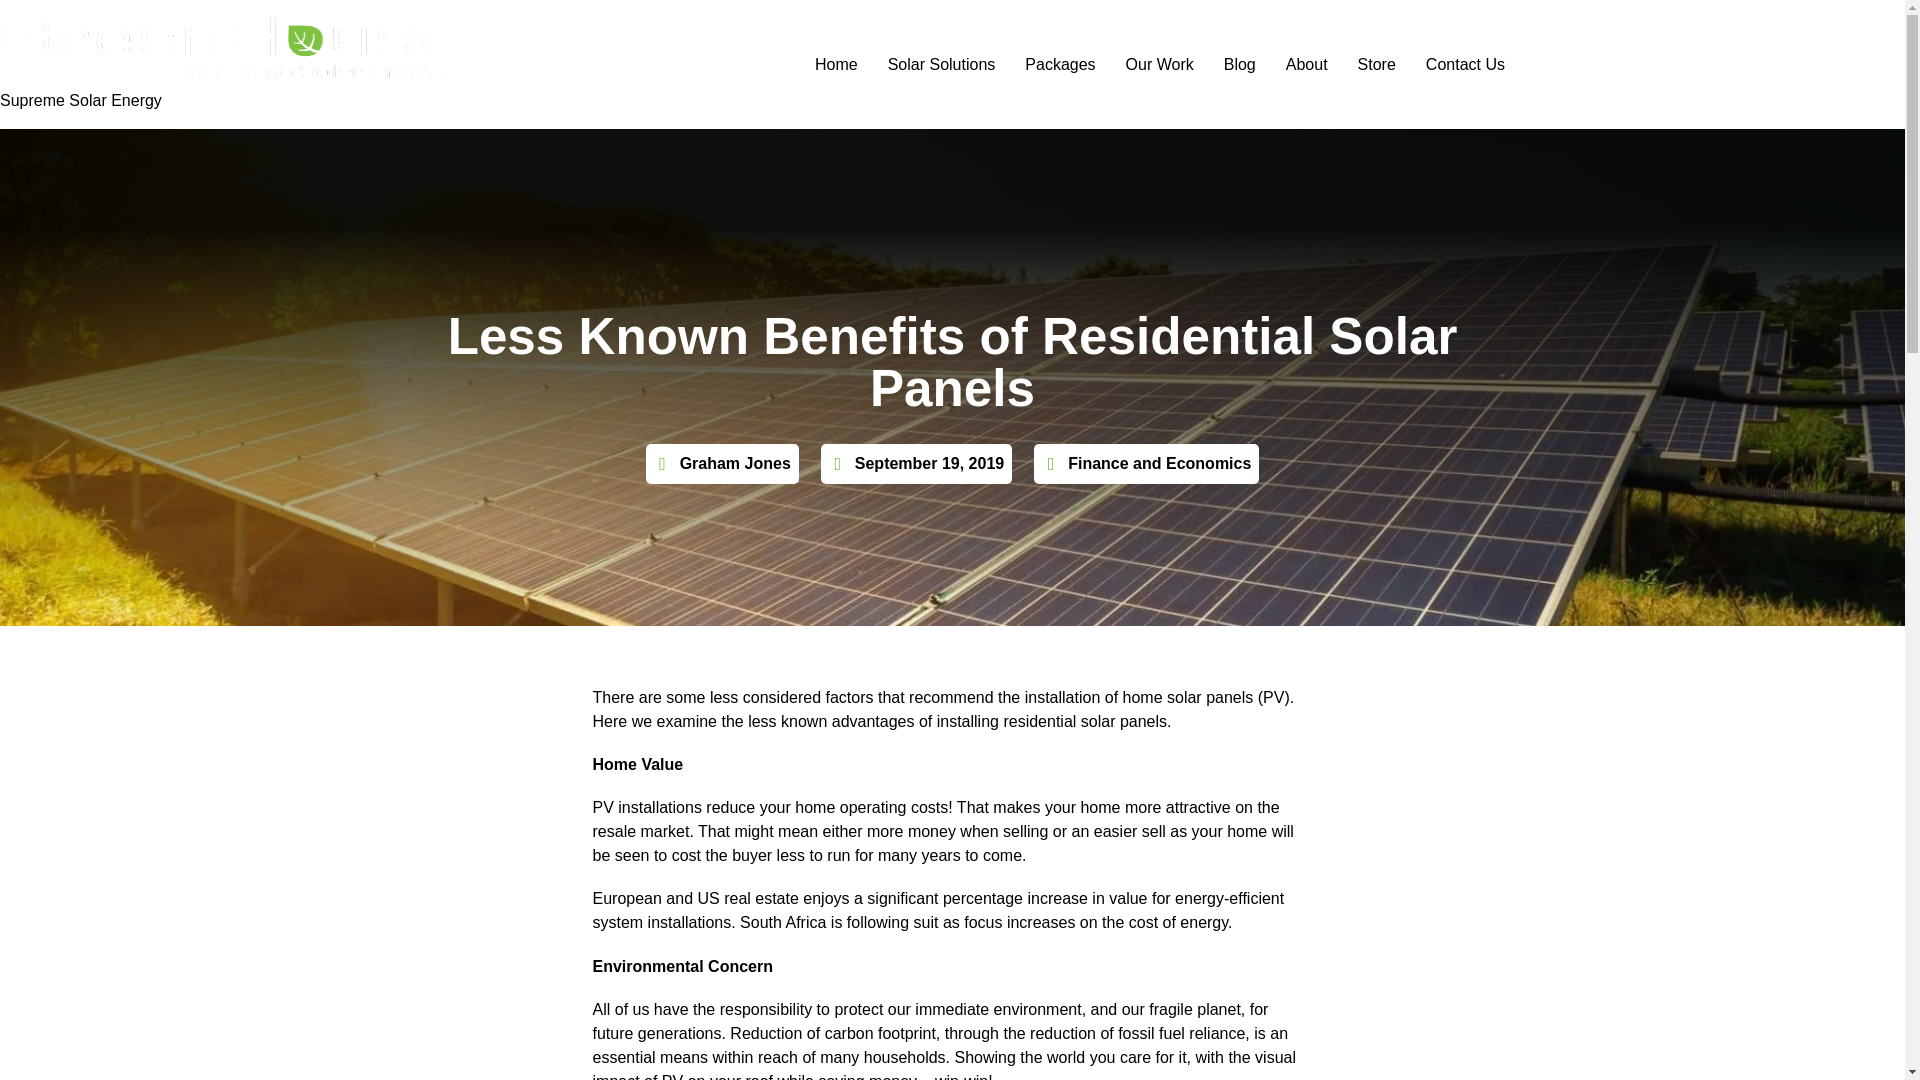 Image resolution: width=1920 pixels, height=1080 pixels. Describe the element at coordinates (1240, 65) in the screenshot. I see `Blog` at that location.